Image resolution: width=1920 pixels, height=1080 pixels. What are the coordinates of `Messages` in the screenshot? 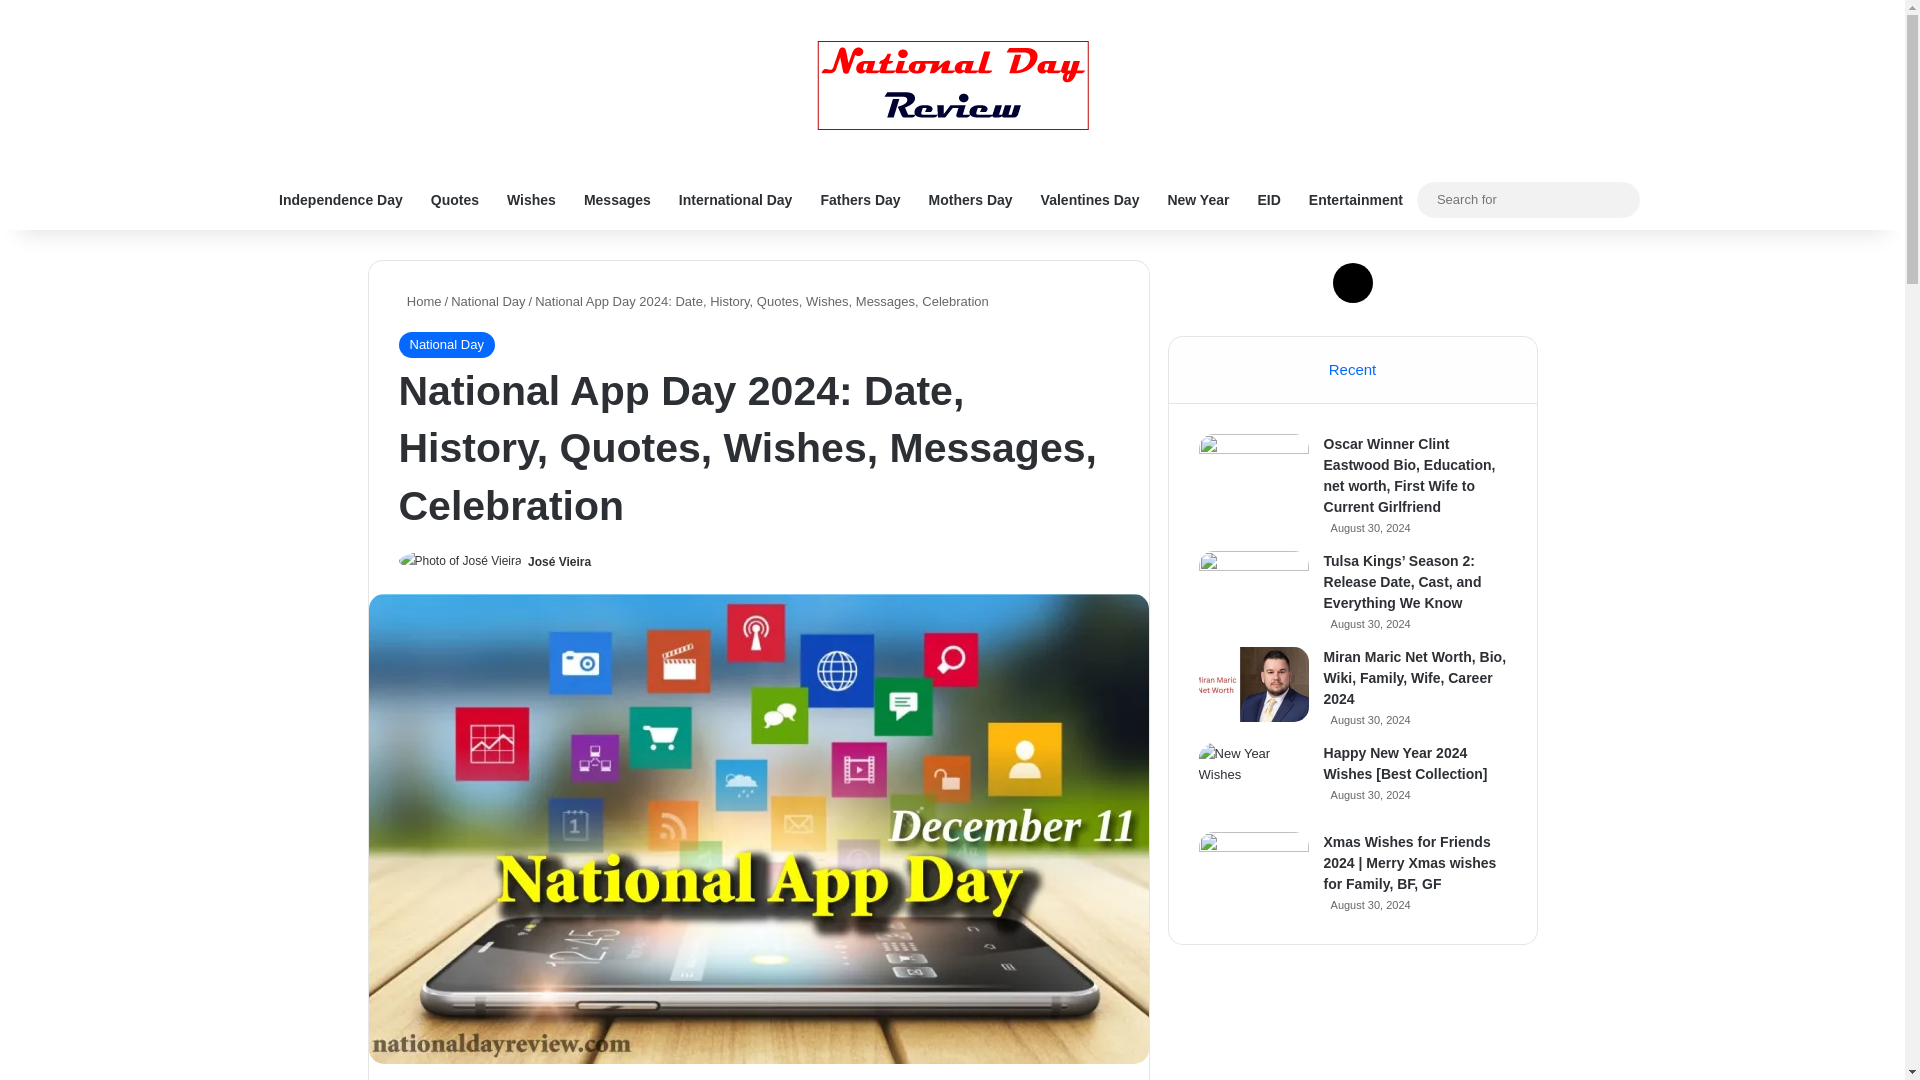 It's located at (617, 200).